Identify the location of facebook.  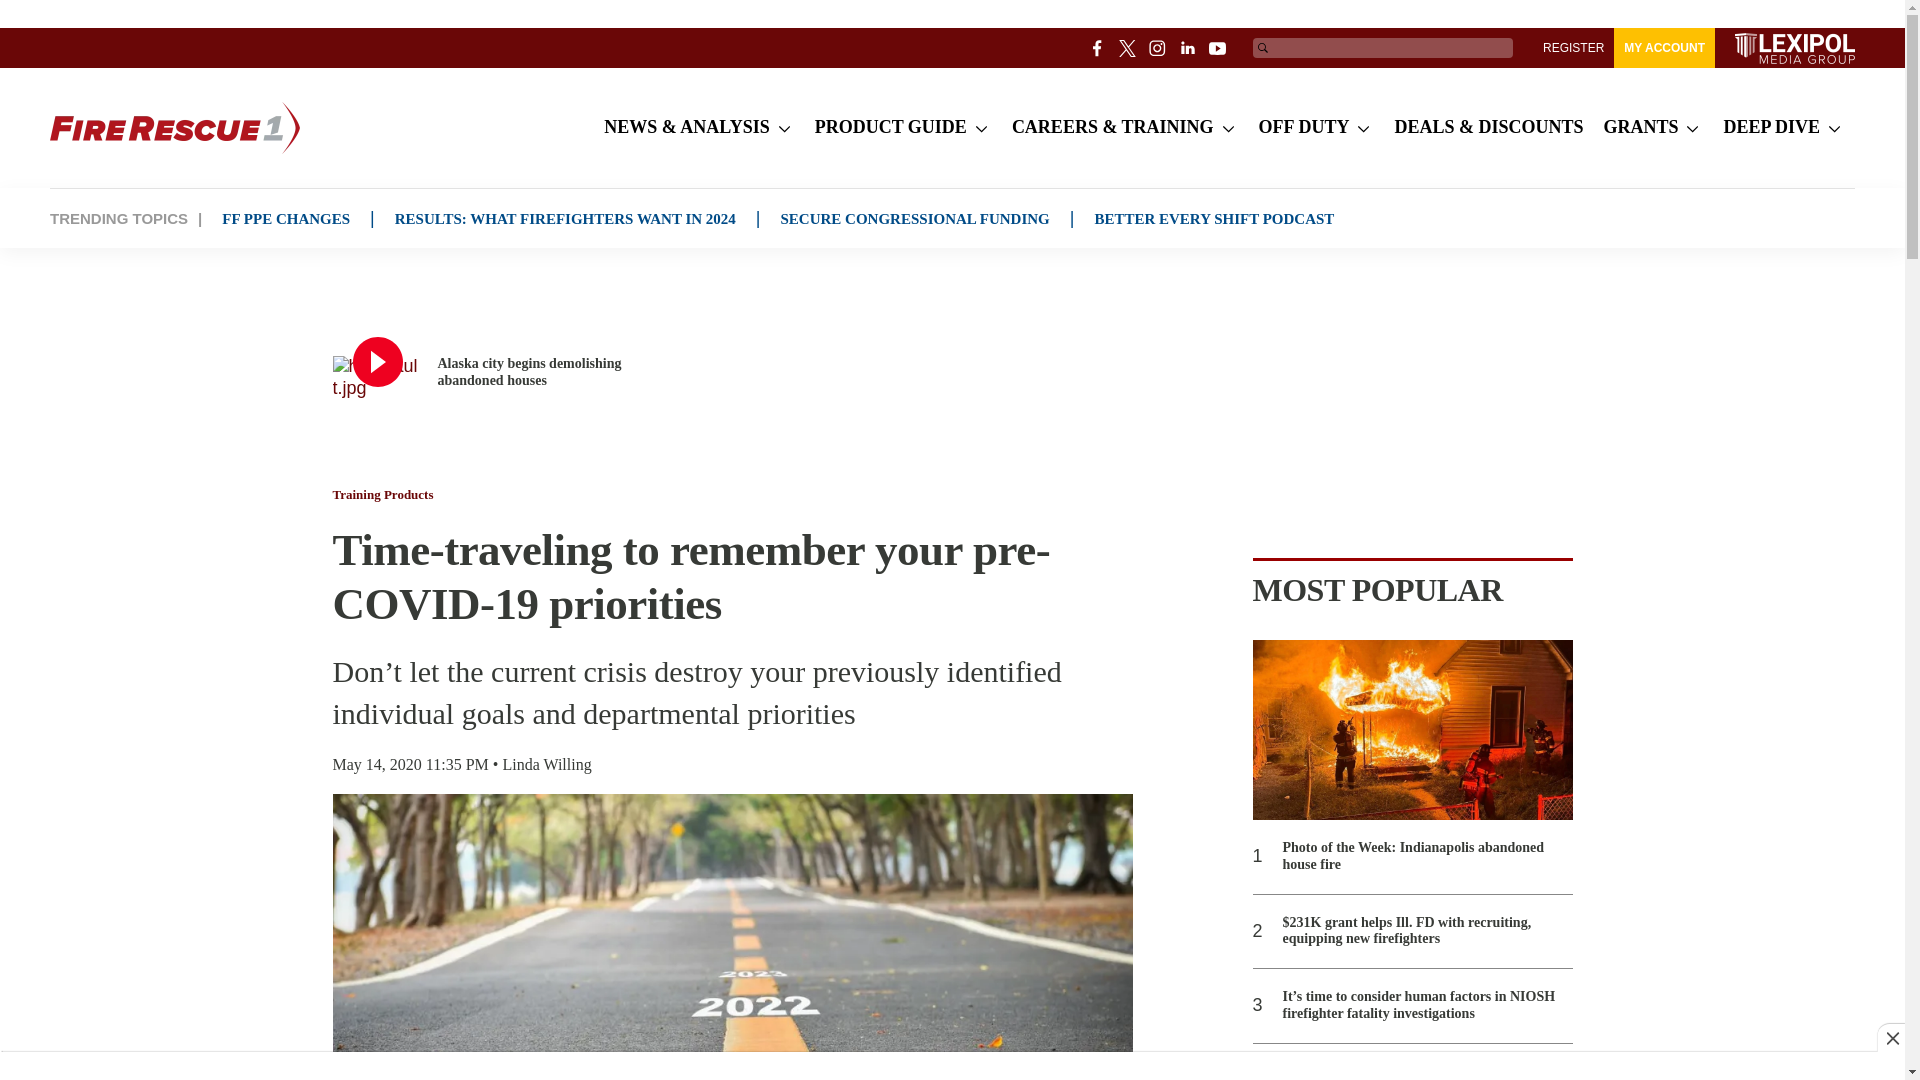
(1098, 48).